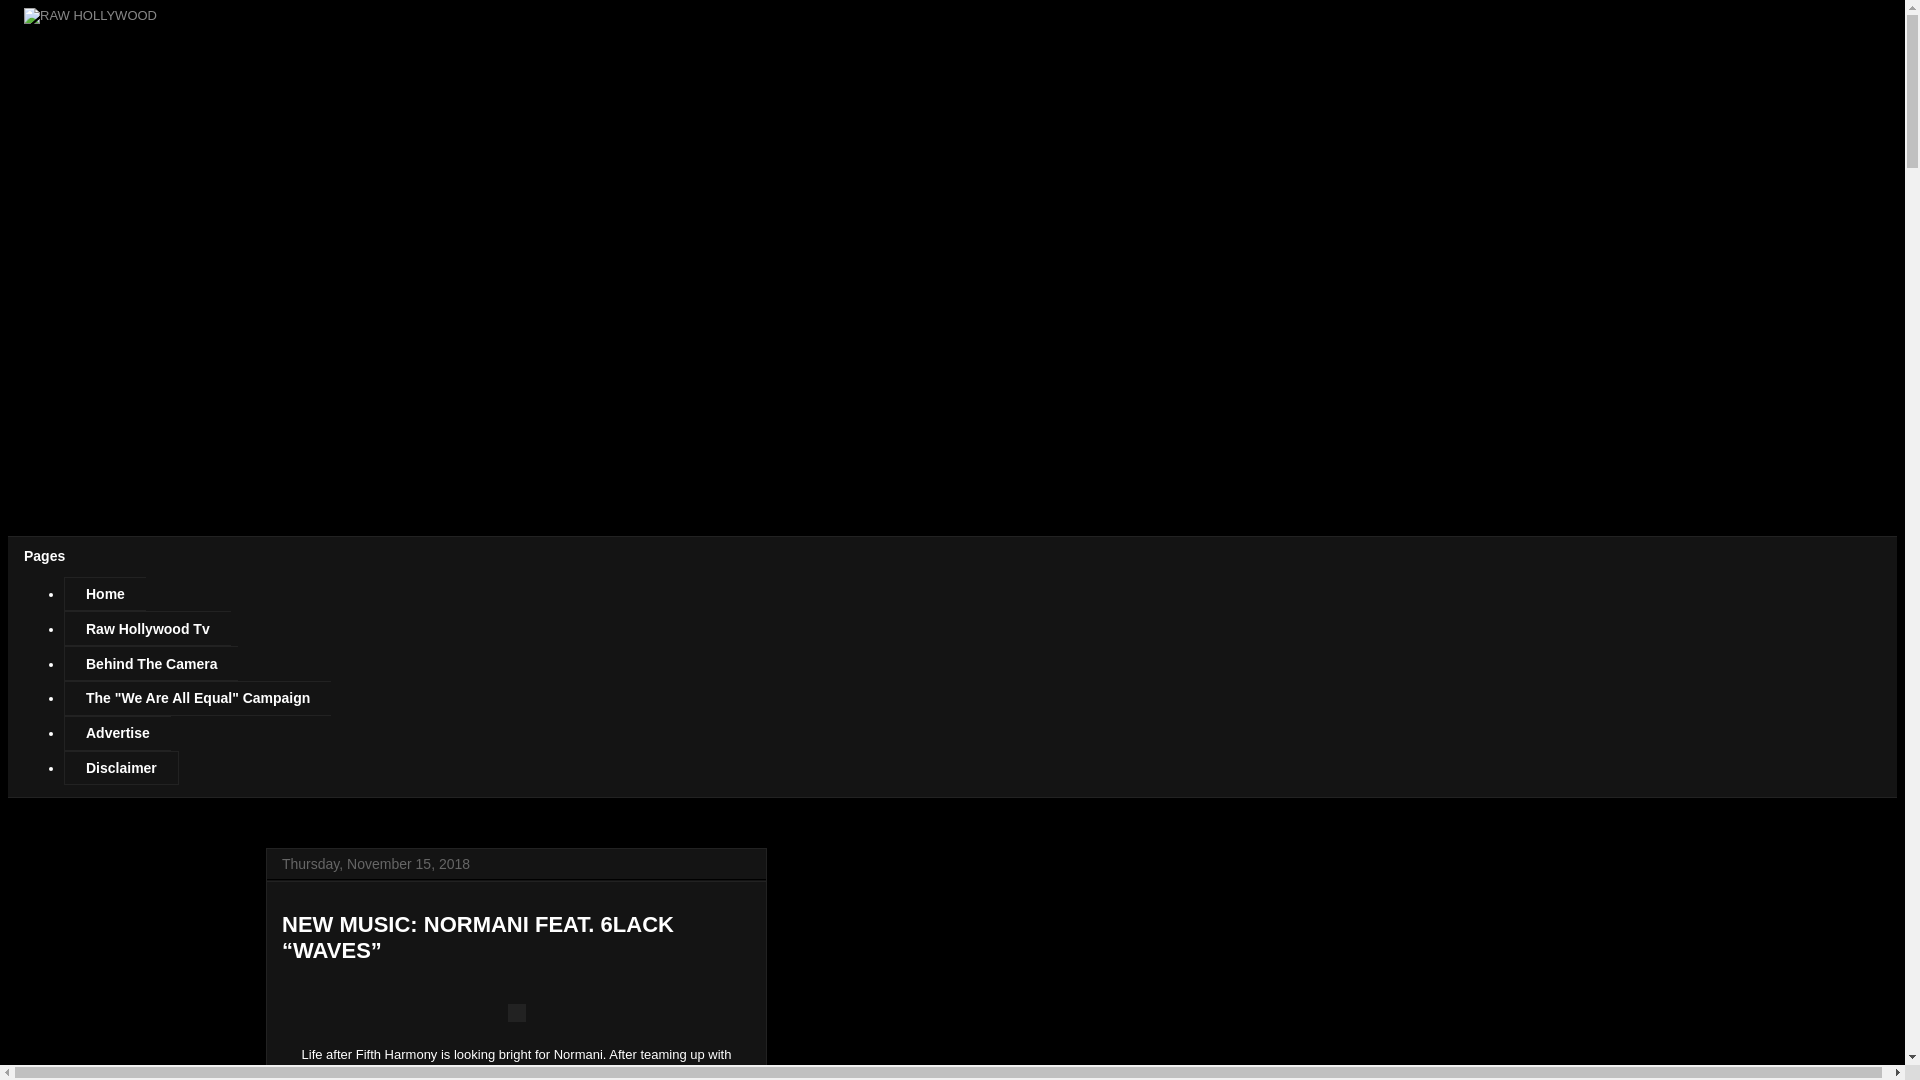 This screenshot has height=1080, width=1920. I want to click on Raw Hollywood Tv, so click(146, 628).